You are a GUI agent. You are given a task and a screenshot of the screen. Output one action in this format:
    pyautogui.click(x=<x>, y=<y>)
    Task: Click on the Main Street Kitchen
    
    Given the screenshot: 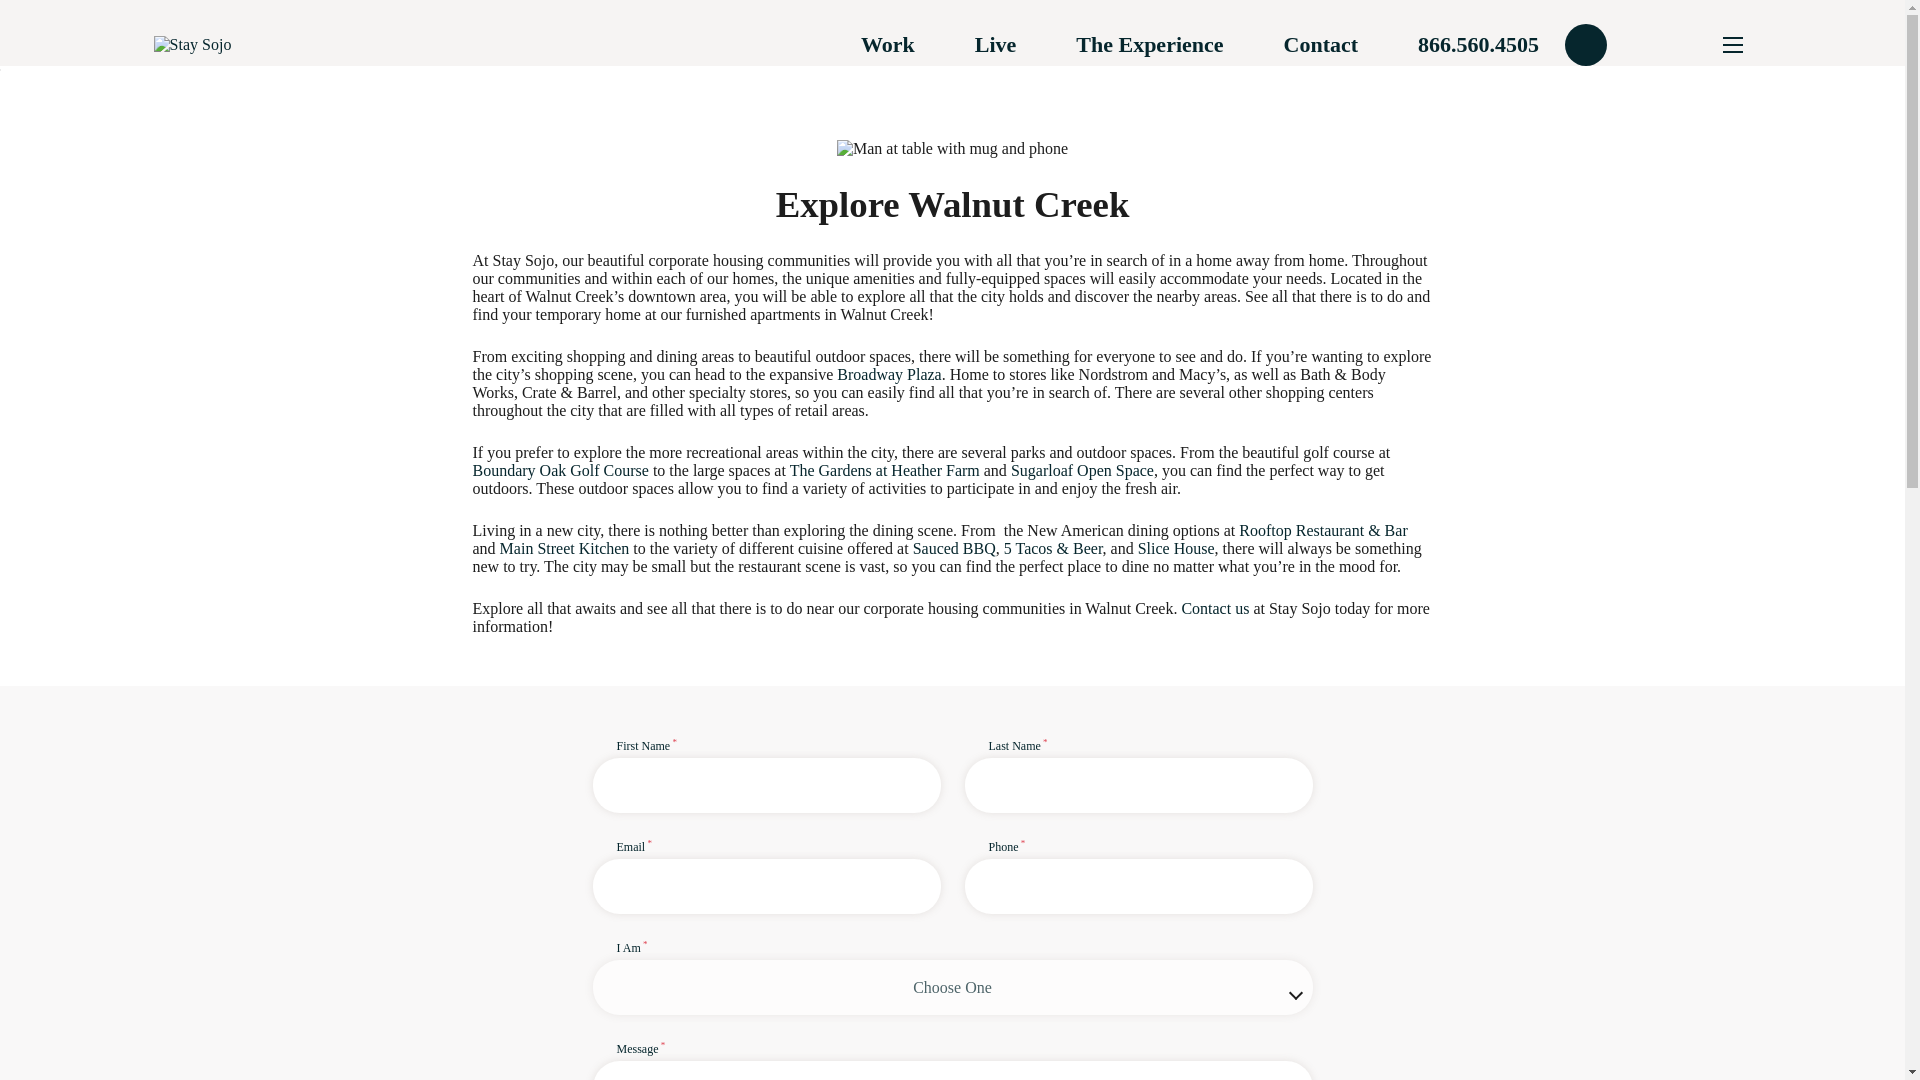 What is the action you would take?
    pyautogui.click(x=564, y=548)
    